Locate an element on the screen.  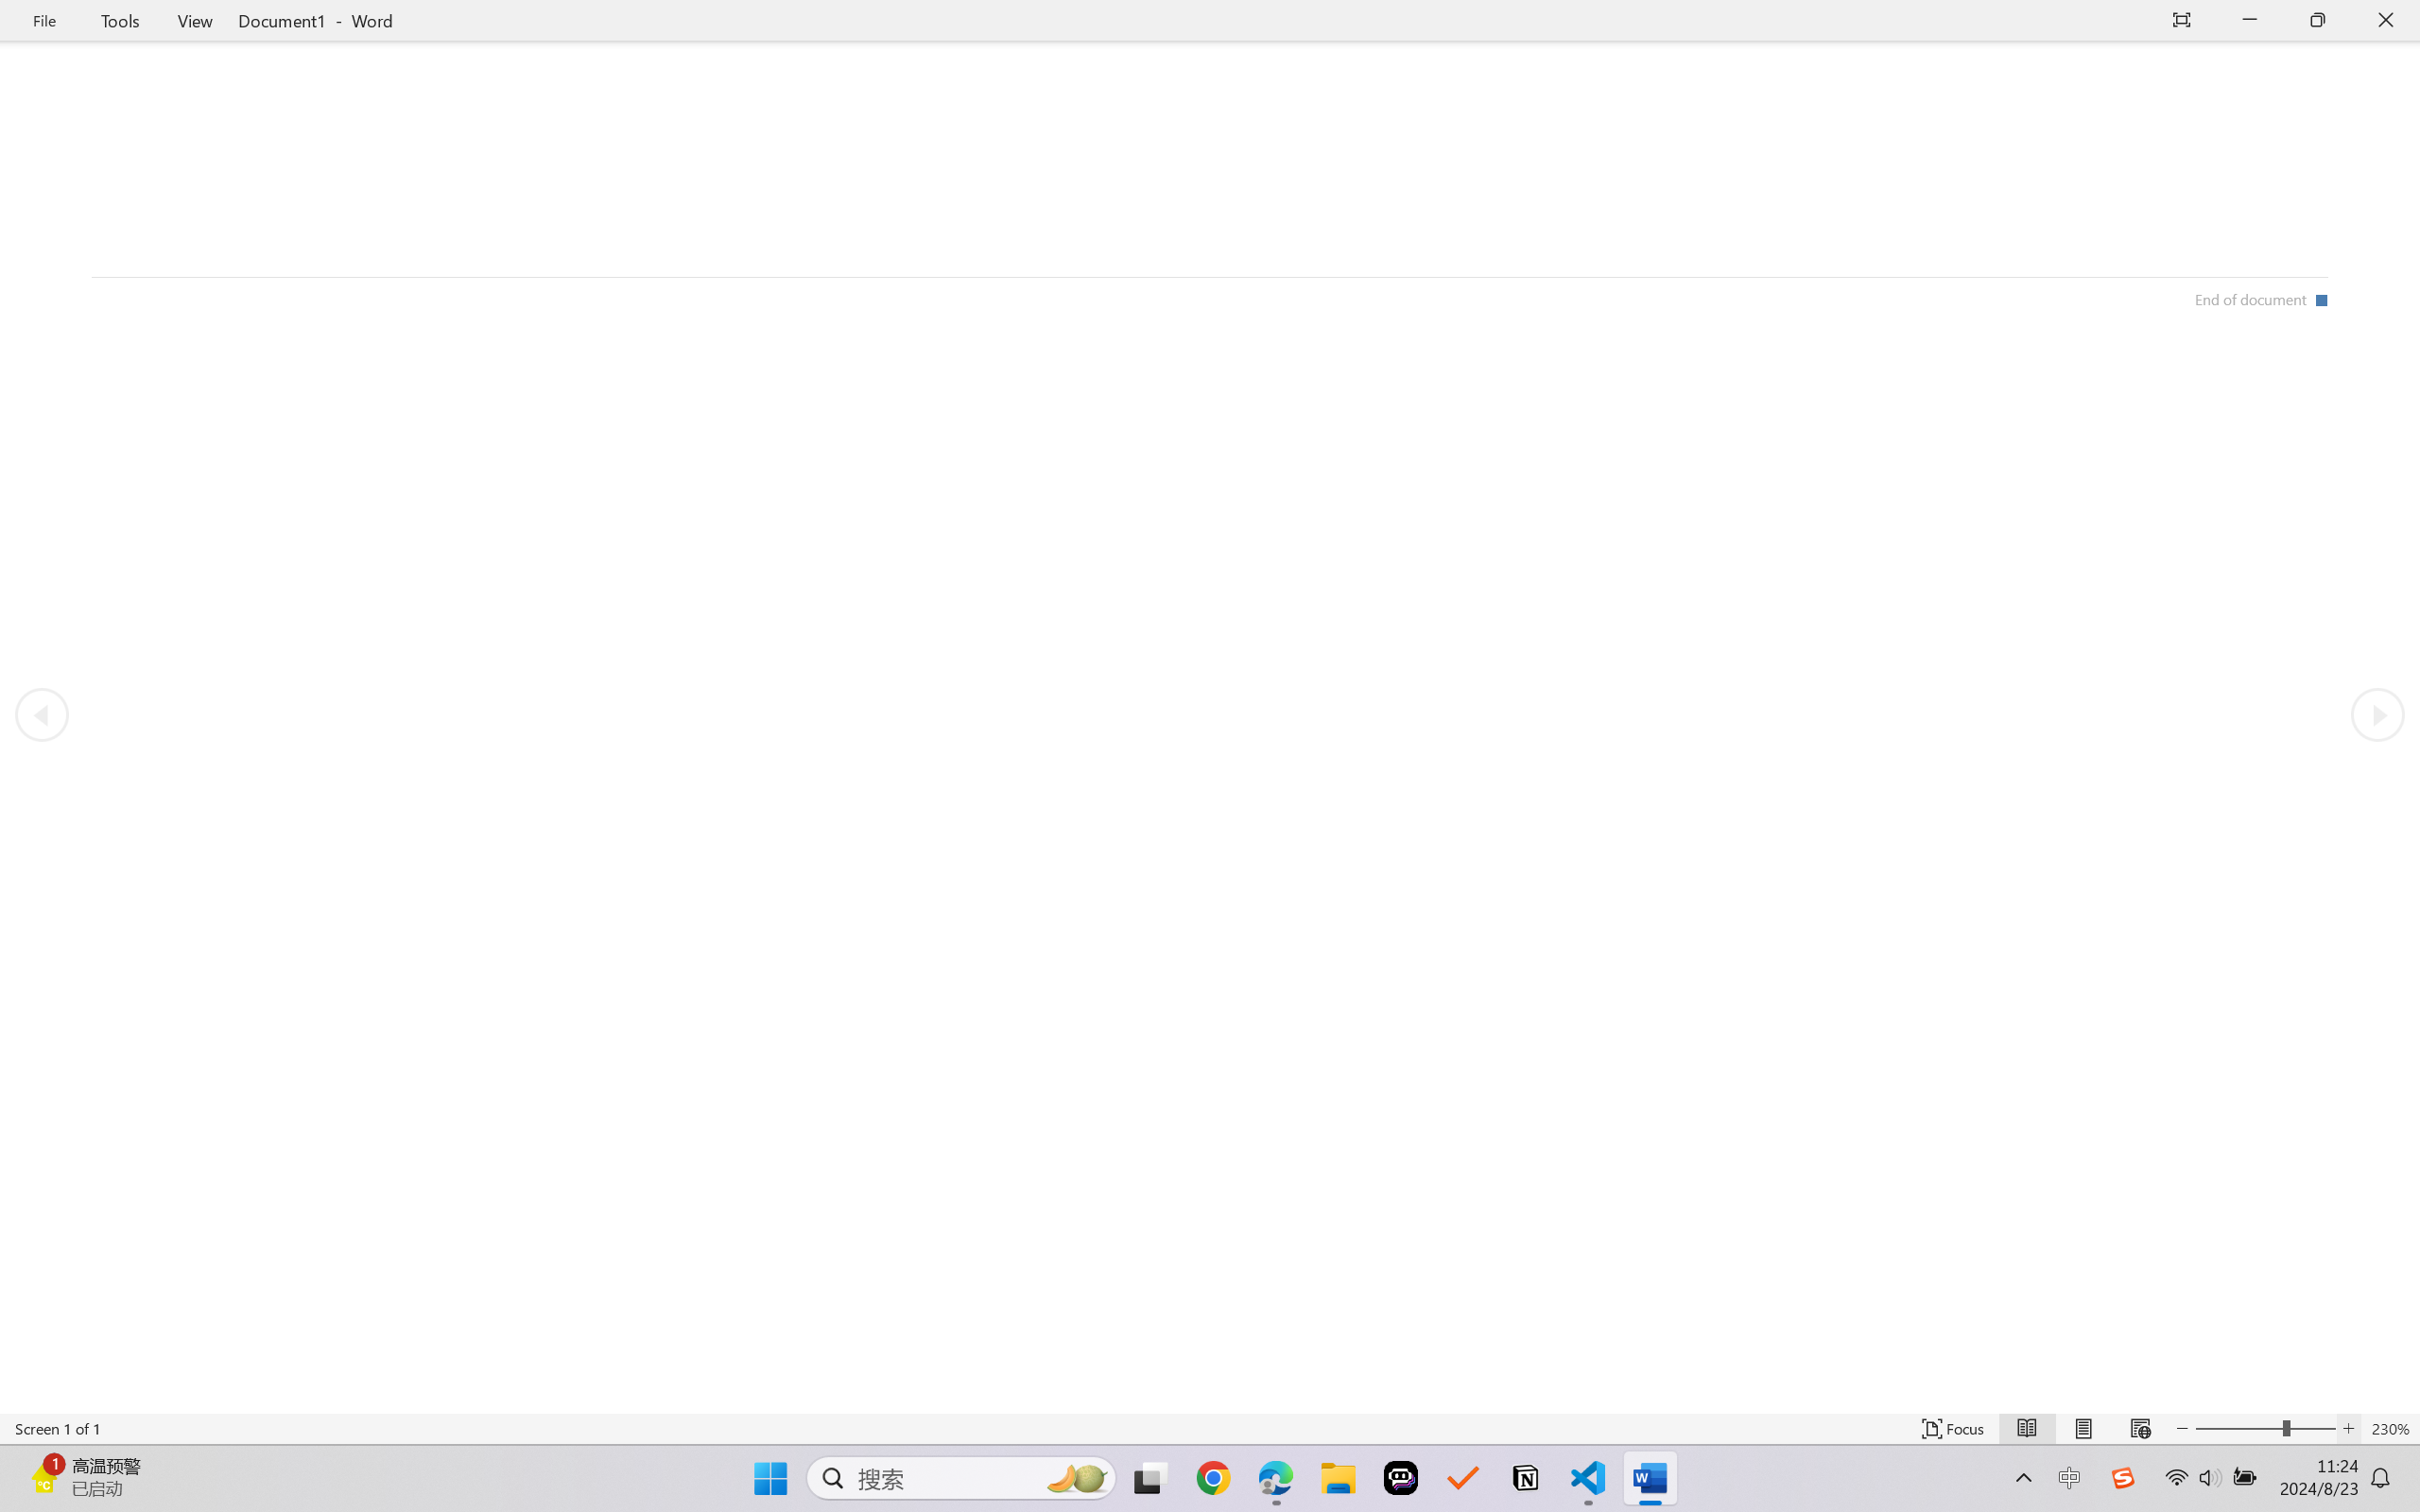
Text Size is located at coordinates (2265, 1429).